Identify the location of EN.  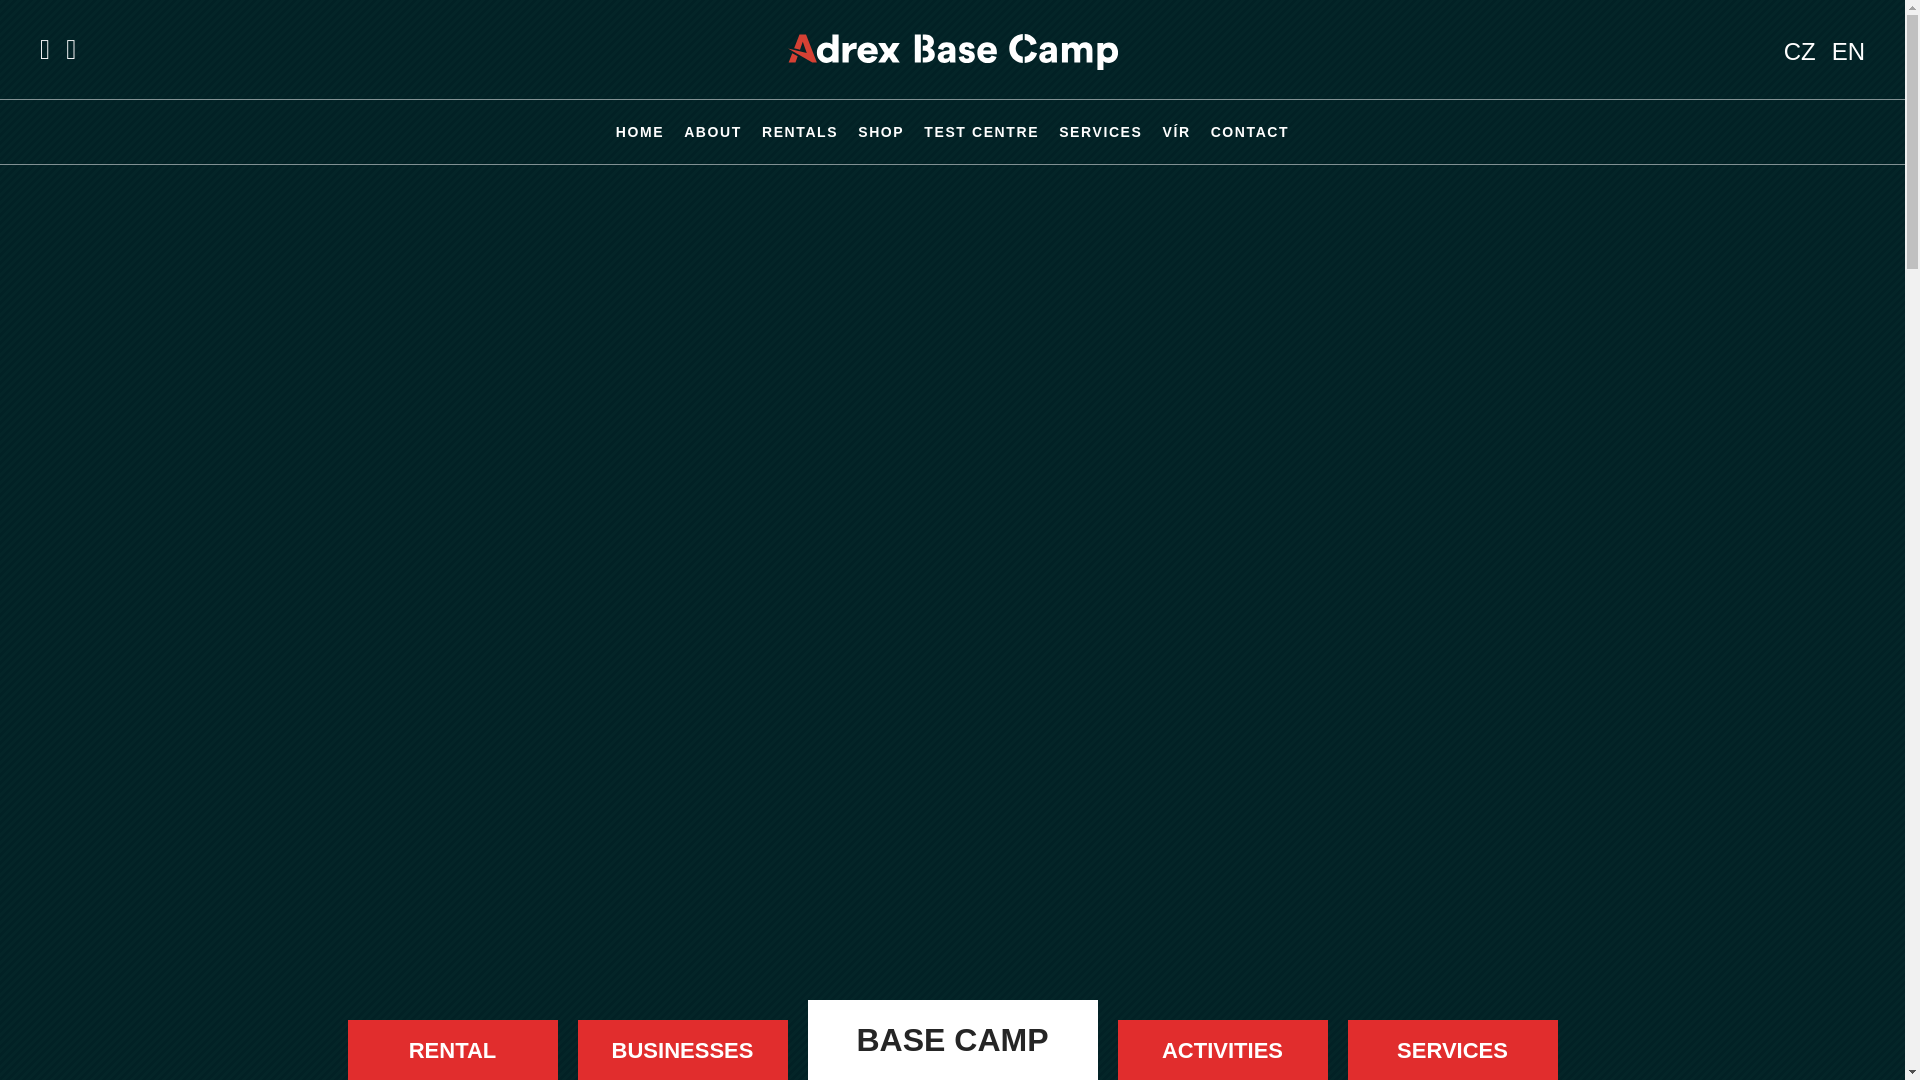
(1848, 50).